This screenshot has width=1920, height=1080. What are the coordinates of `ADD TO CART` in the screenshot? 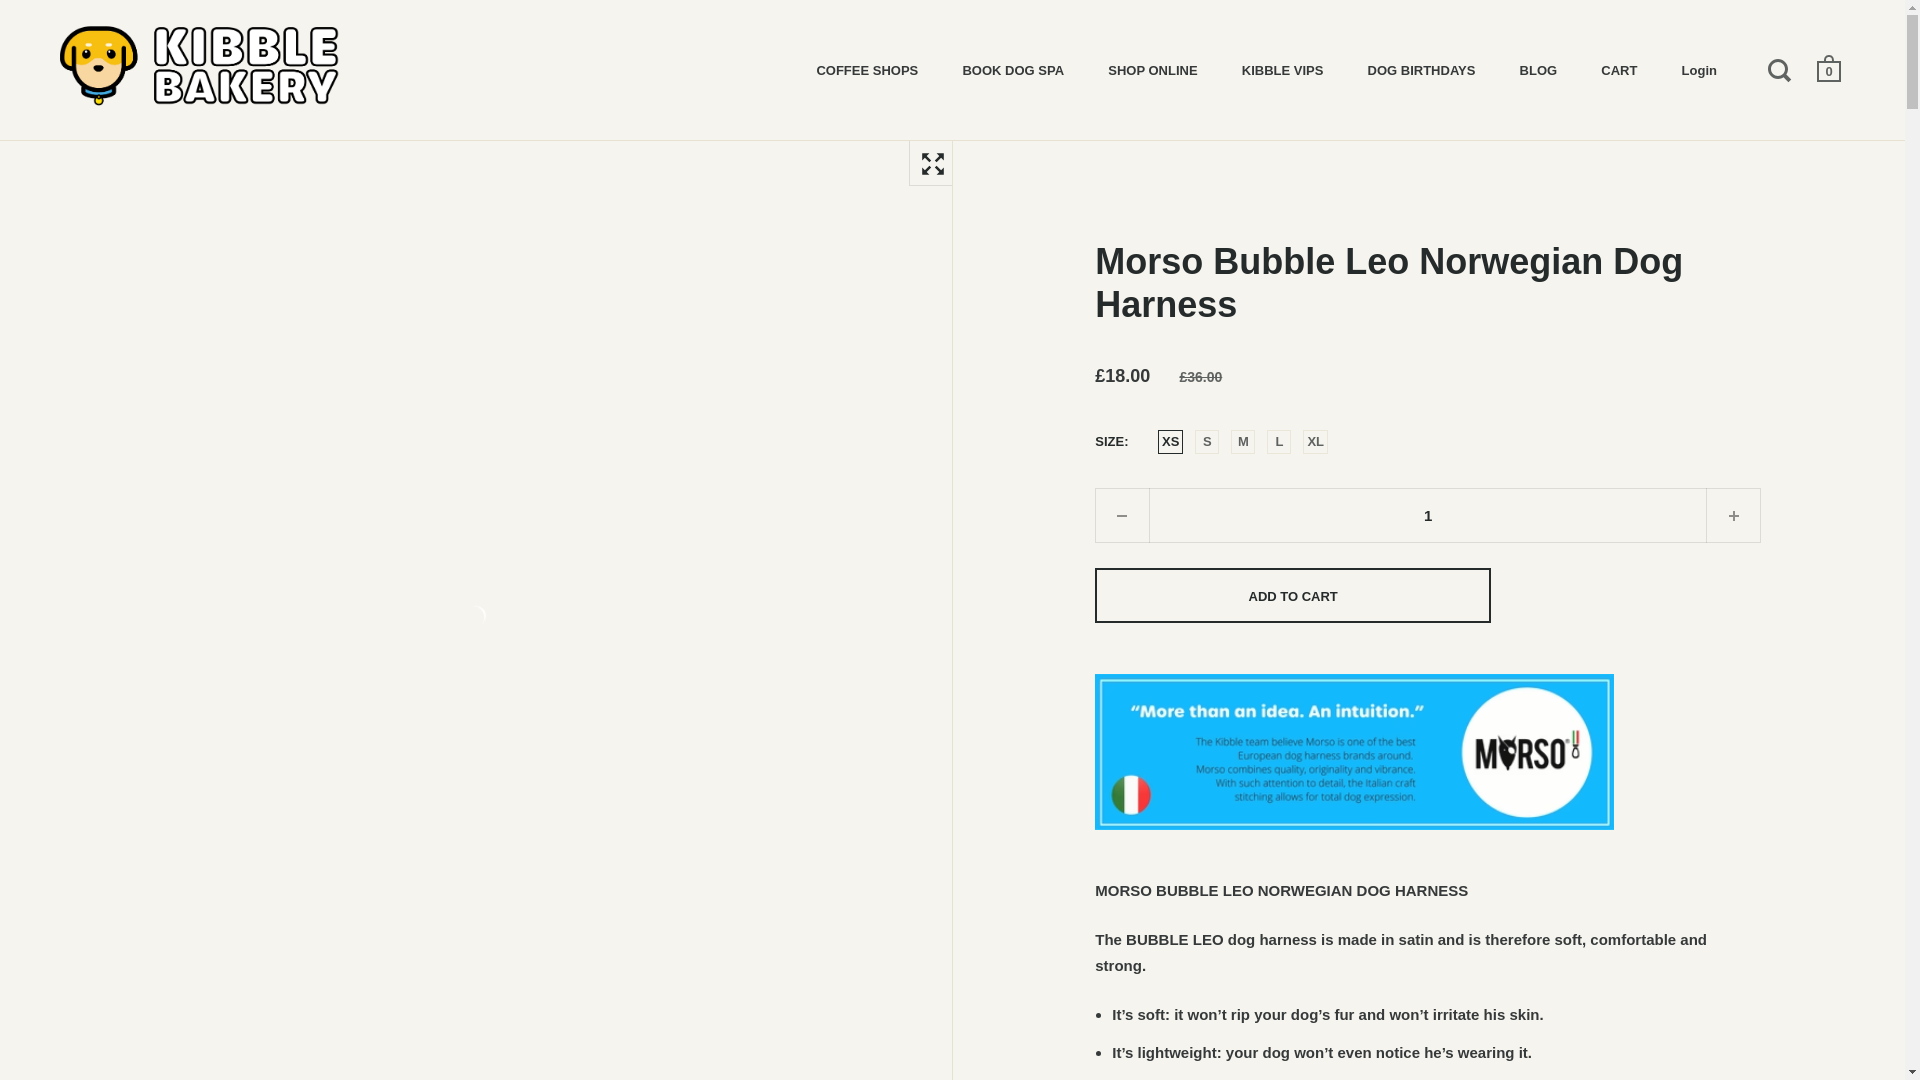 It's located at (1292, 596).